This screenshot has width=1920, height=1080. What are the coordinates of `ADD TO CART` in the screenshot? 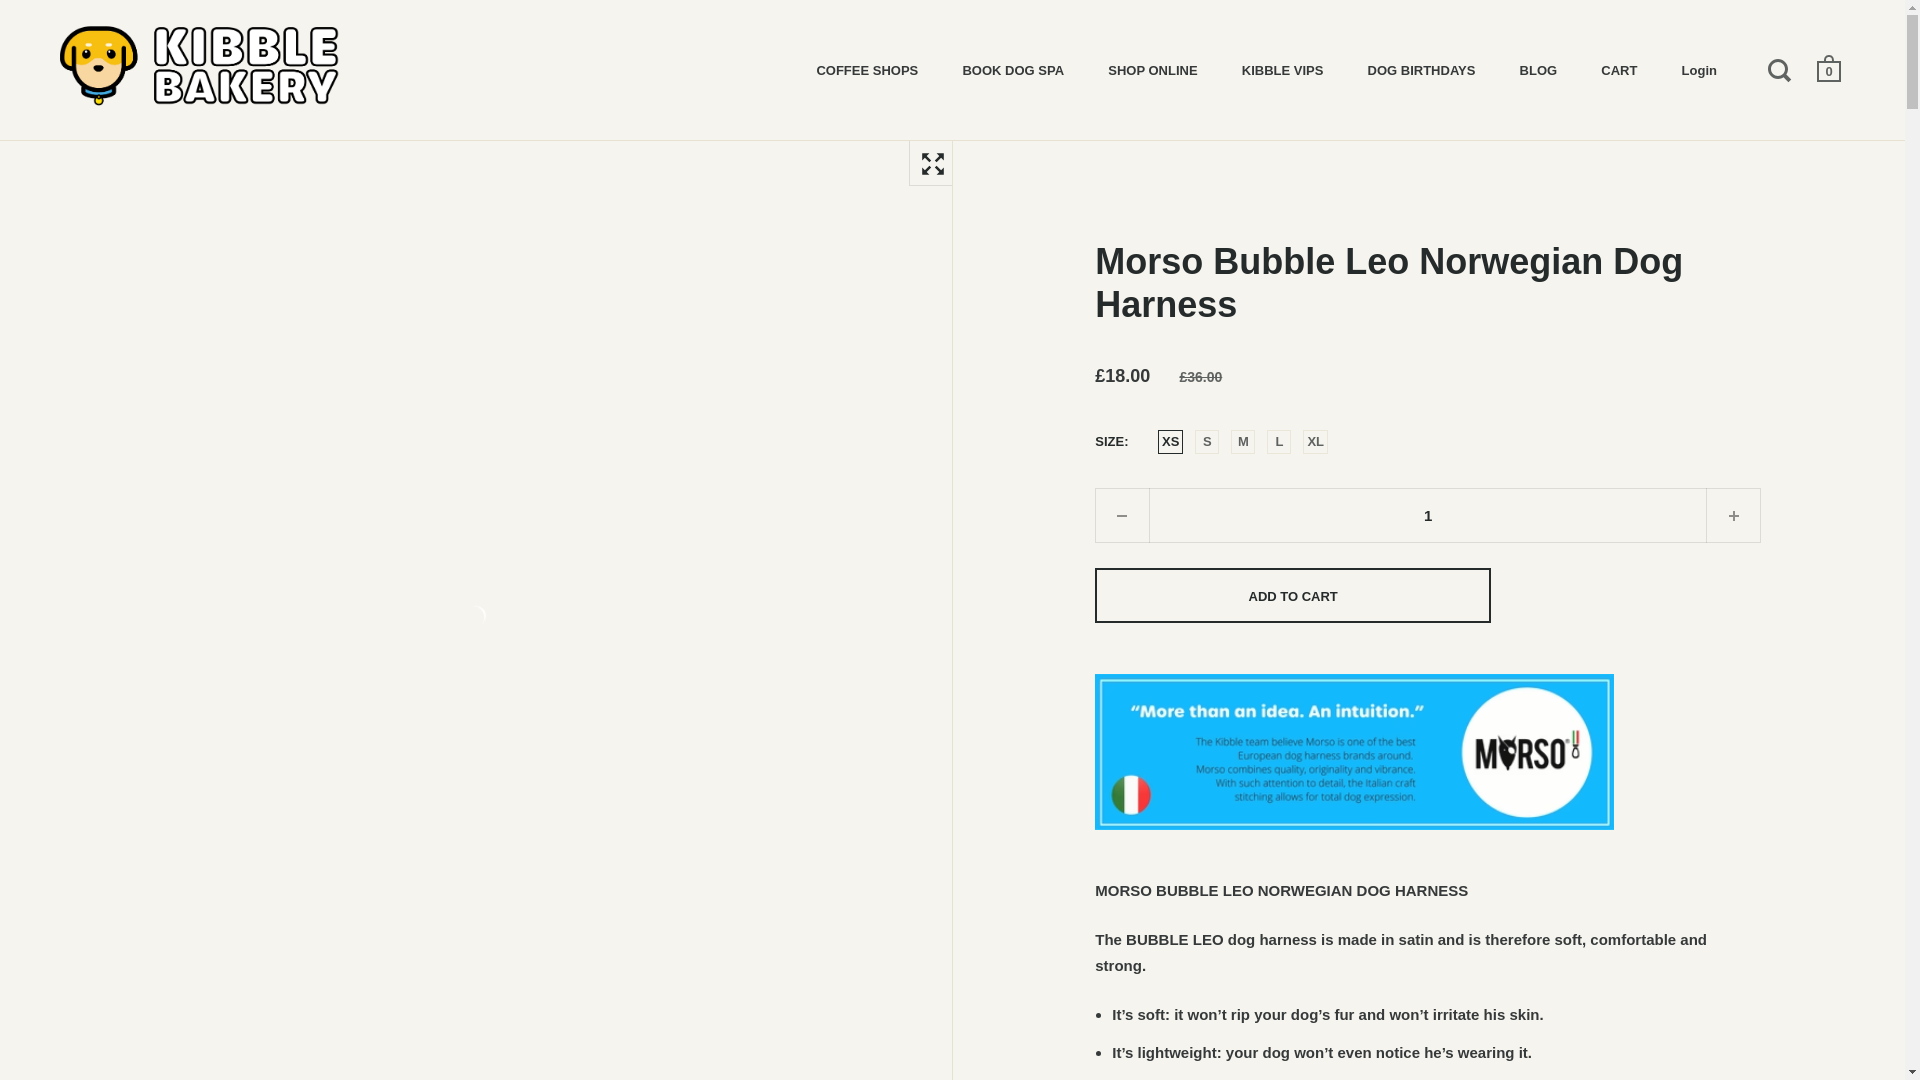 It's located at (1292, 596).